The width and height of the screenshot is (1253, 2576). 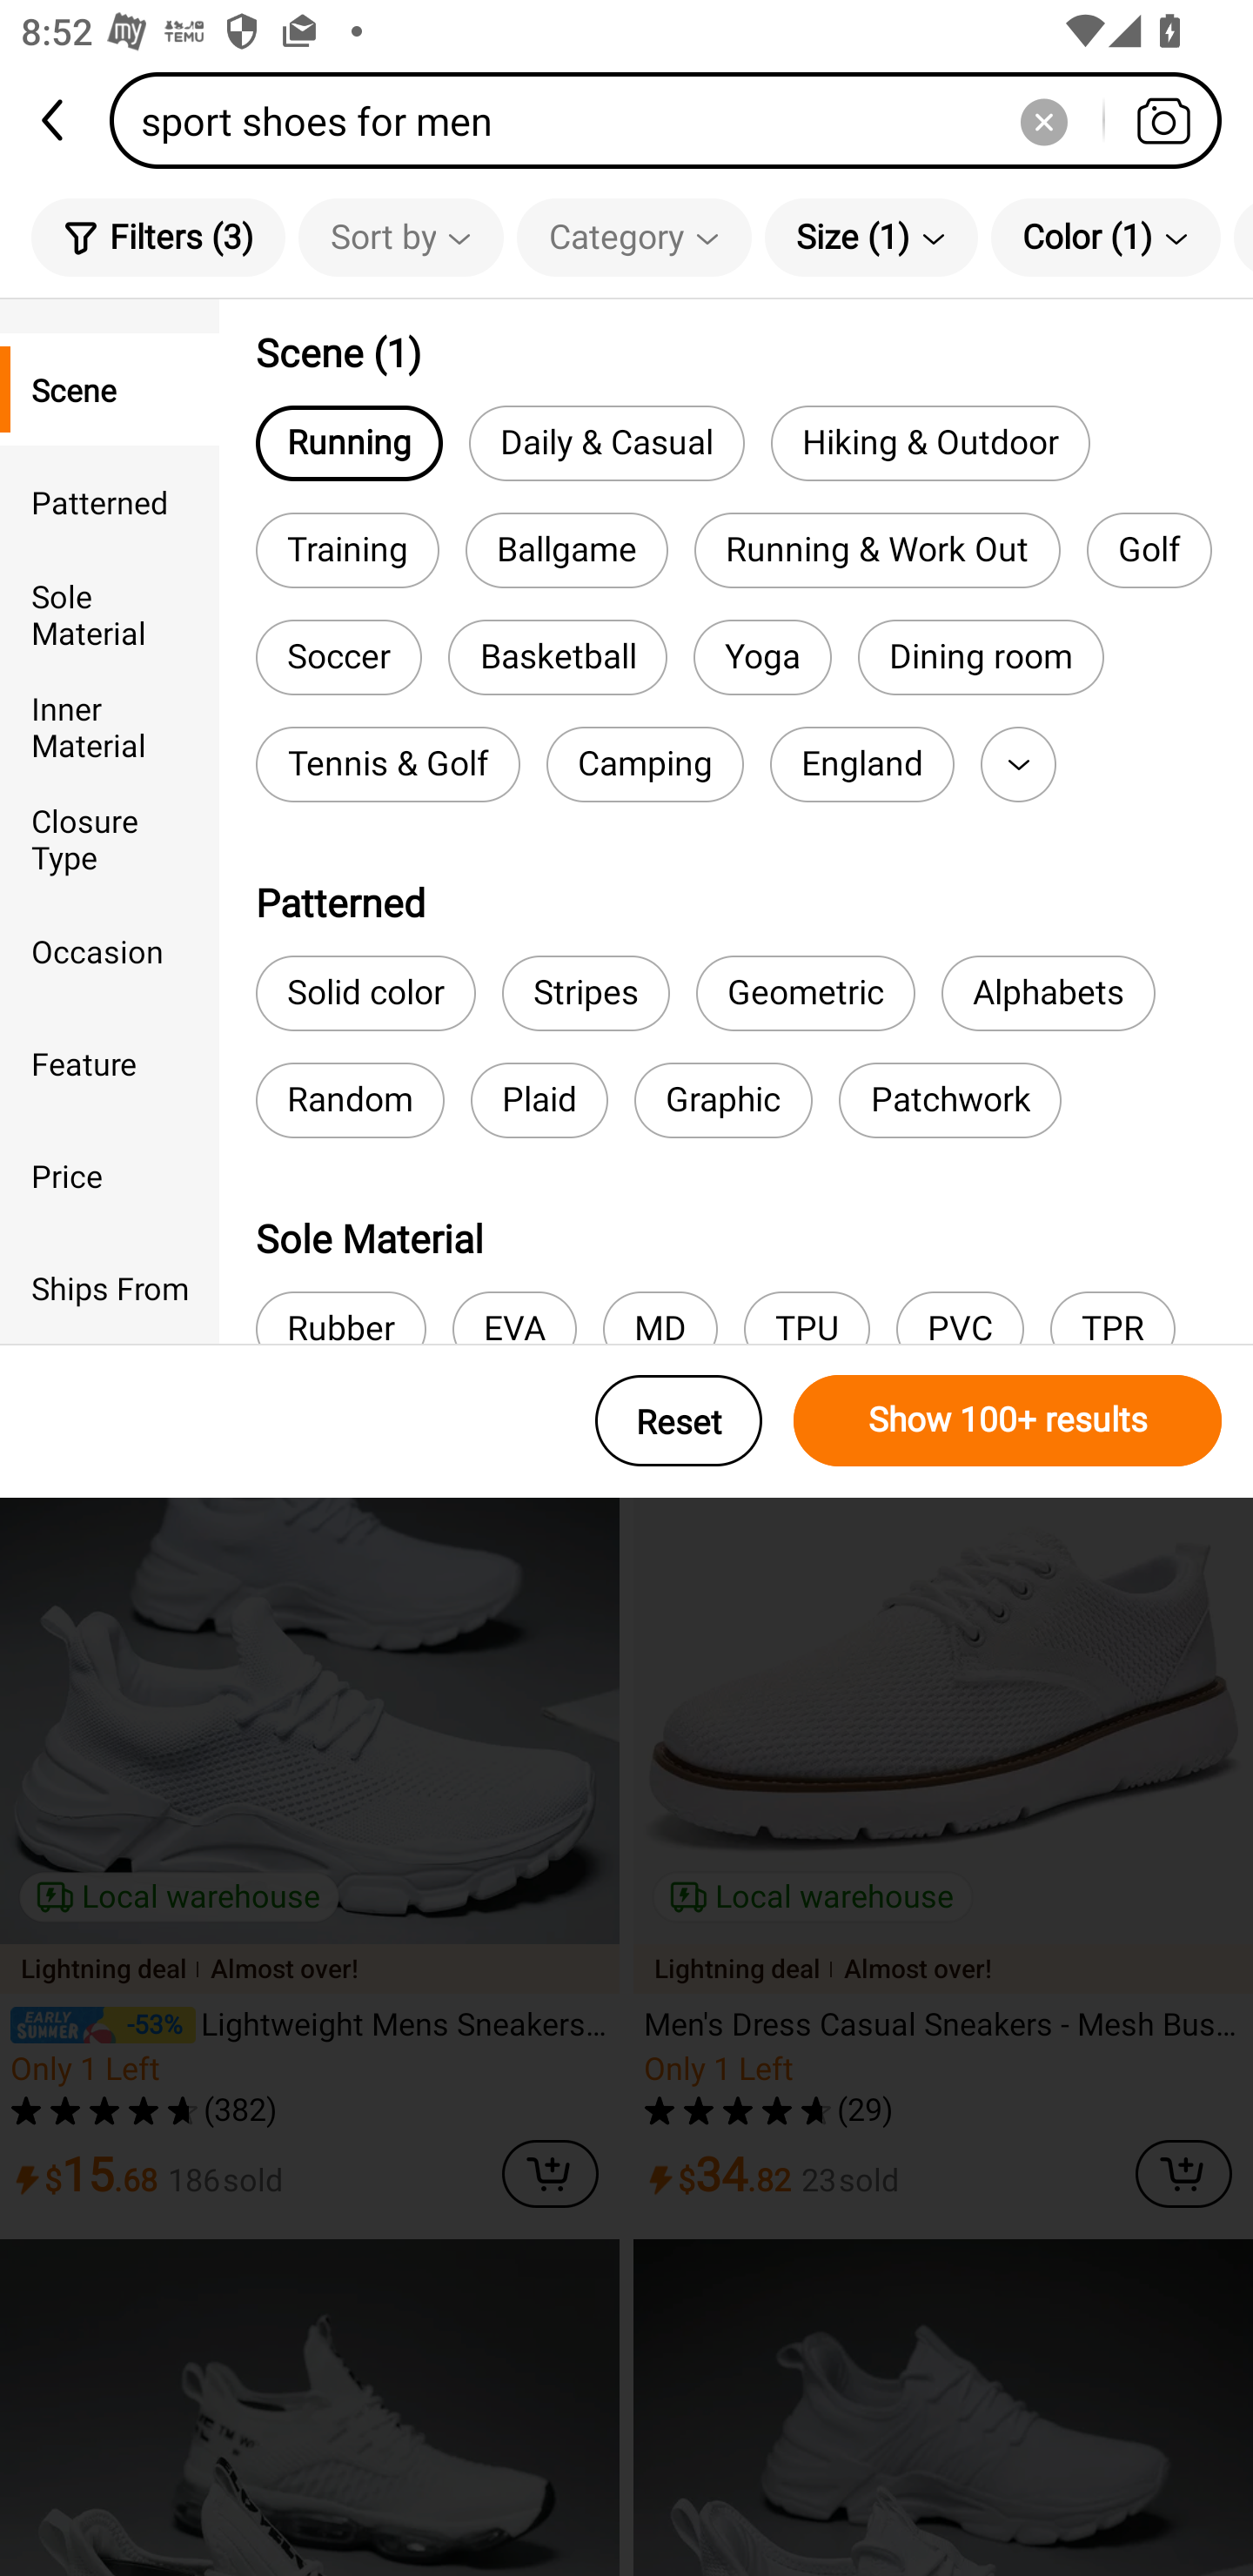 I want to click on Inner Material, so click(x=110, y=726).